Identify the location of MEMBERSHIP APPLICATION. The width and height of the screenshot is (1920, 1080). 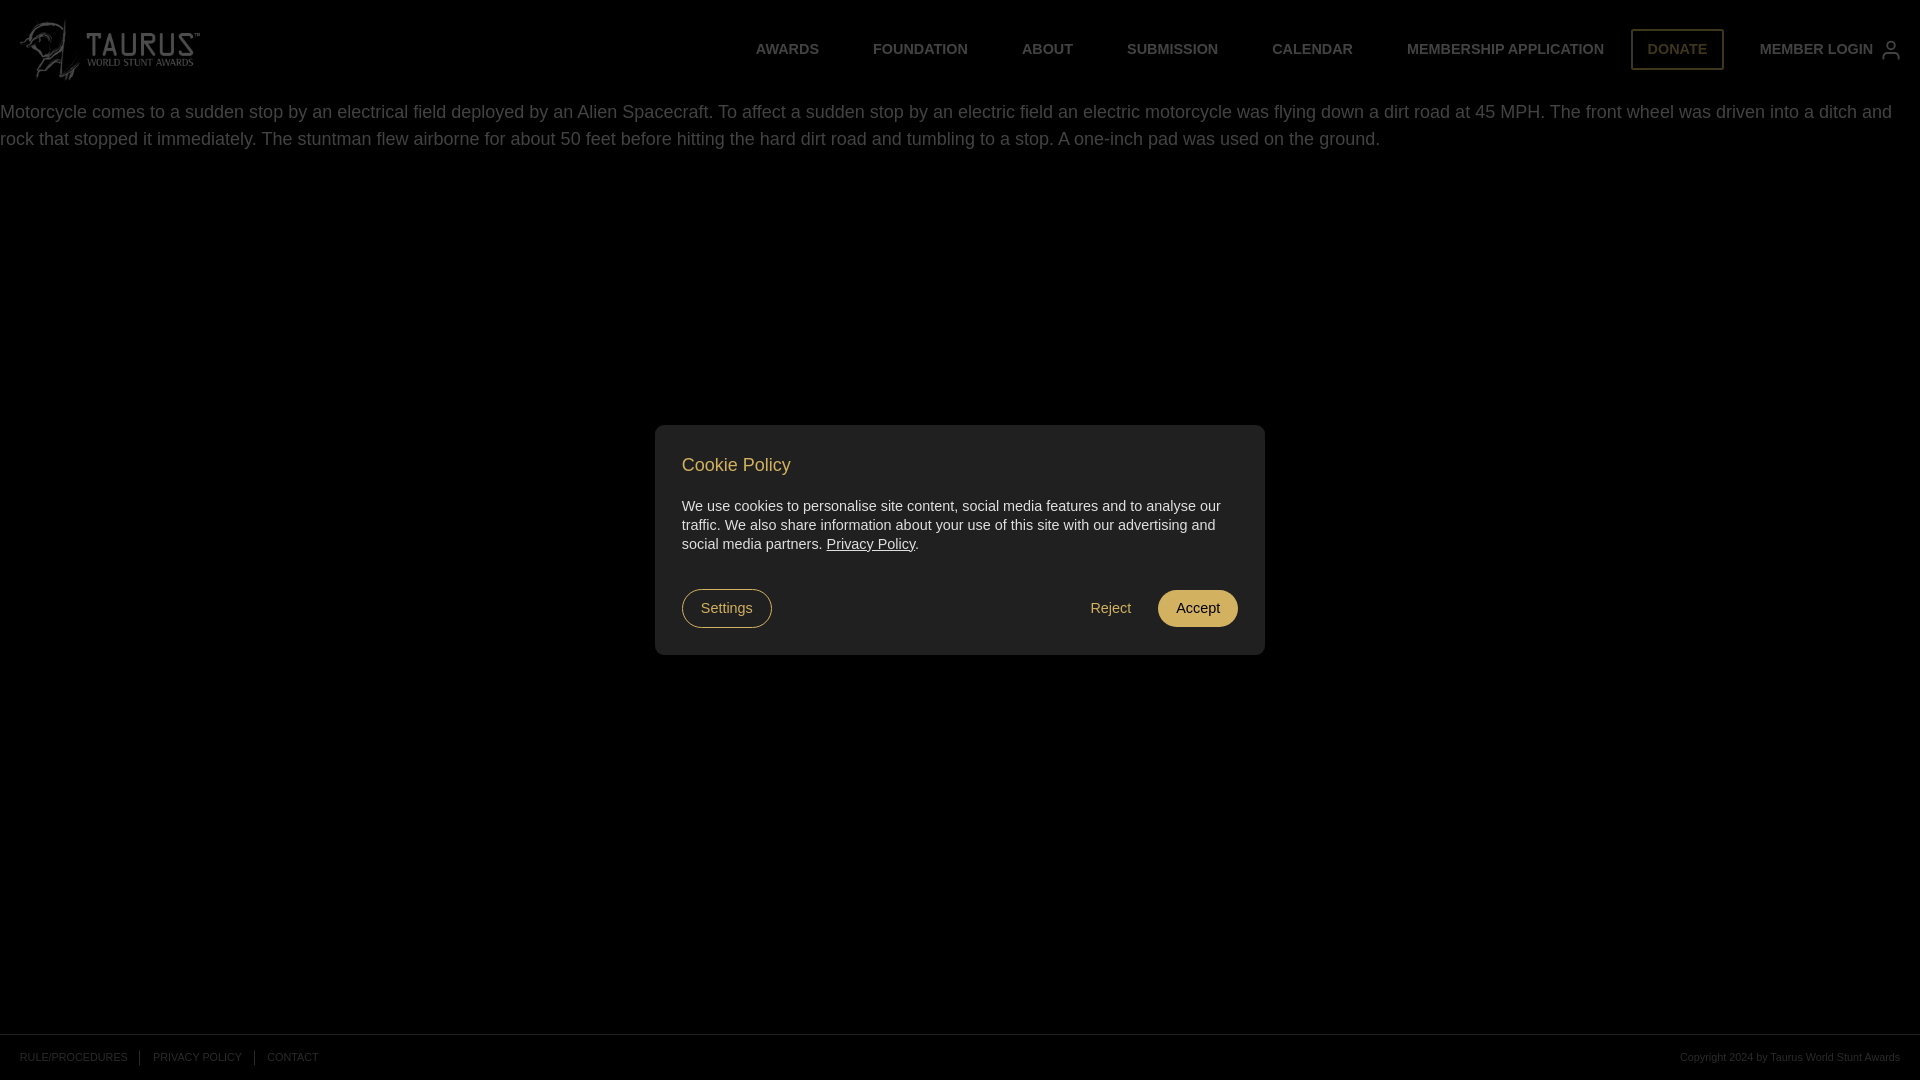
(1505, 50).